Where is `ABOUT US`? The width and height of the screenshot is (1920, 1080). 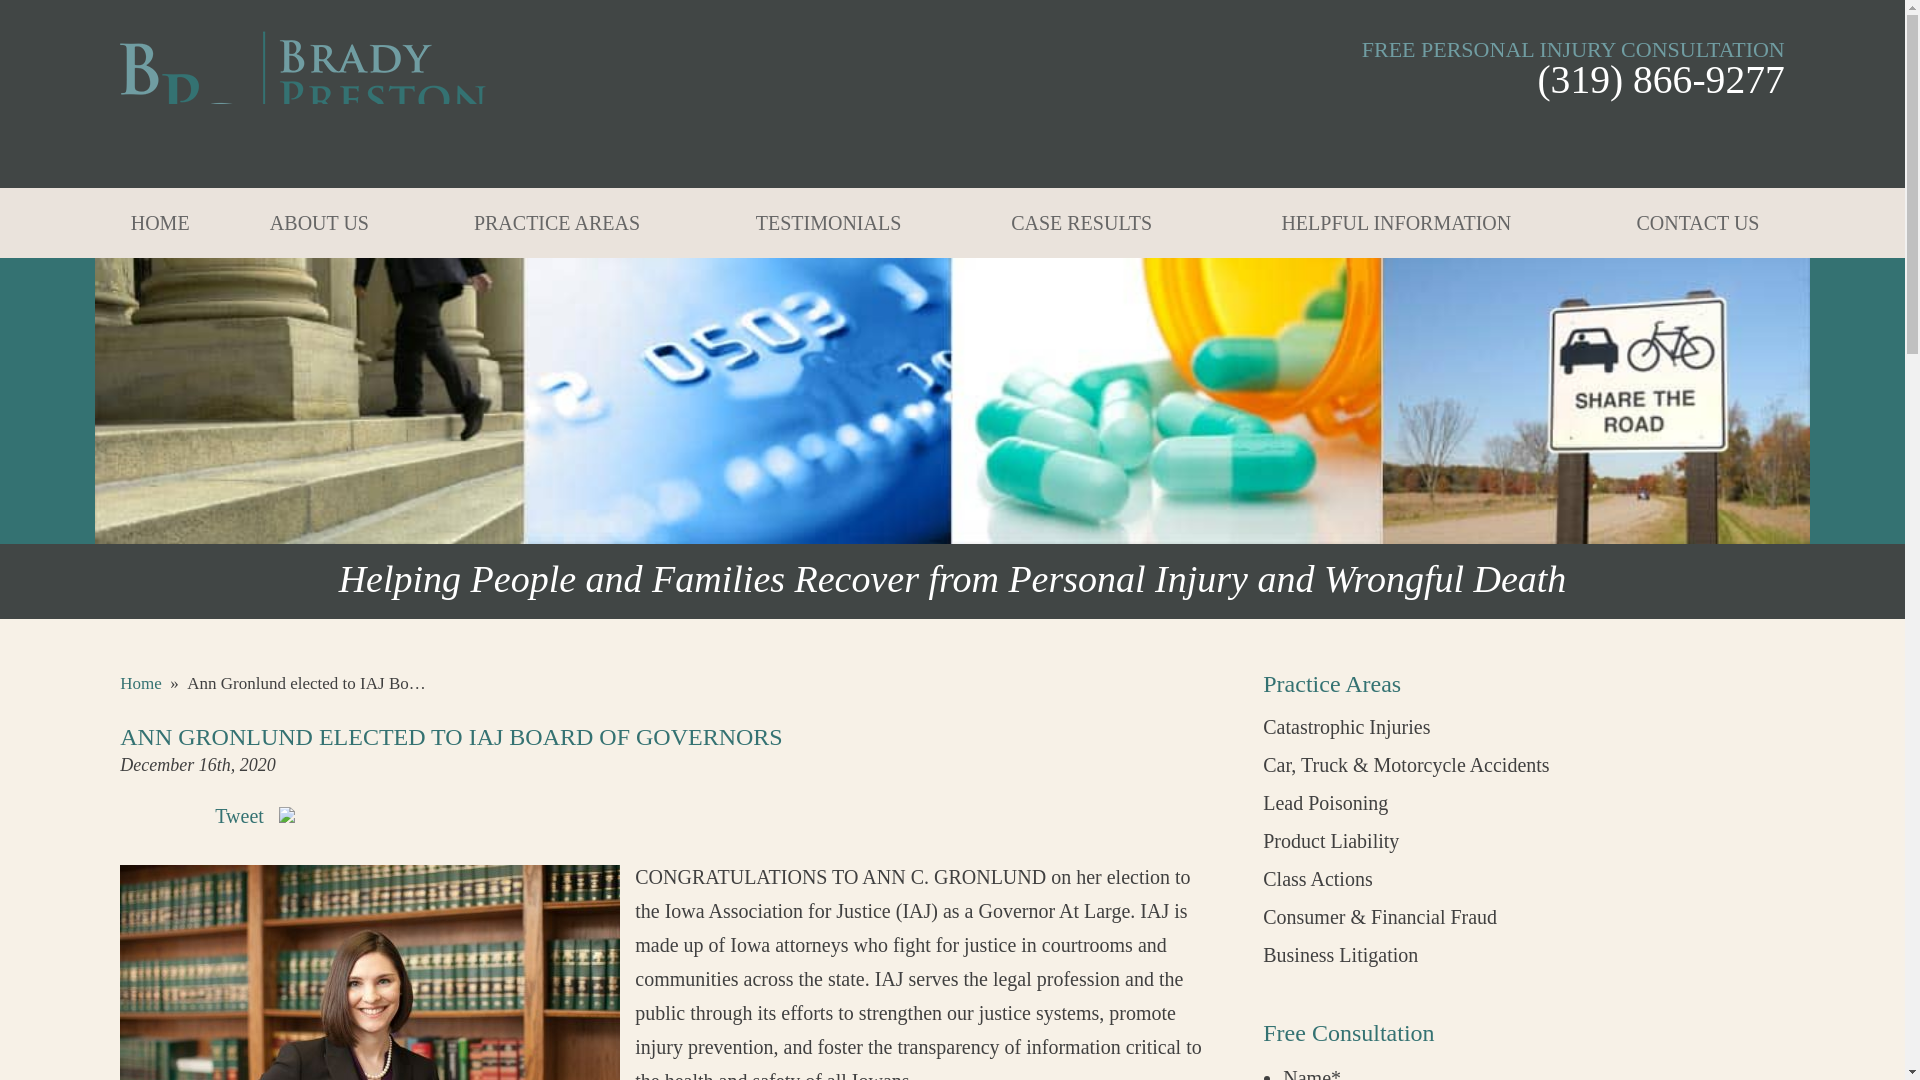 ABOUT US is located at coordinates (319, 222).